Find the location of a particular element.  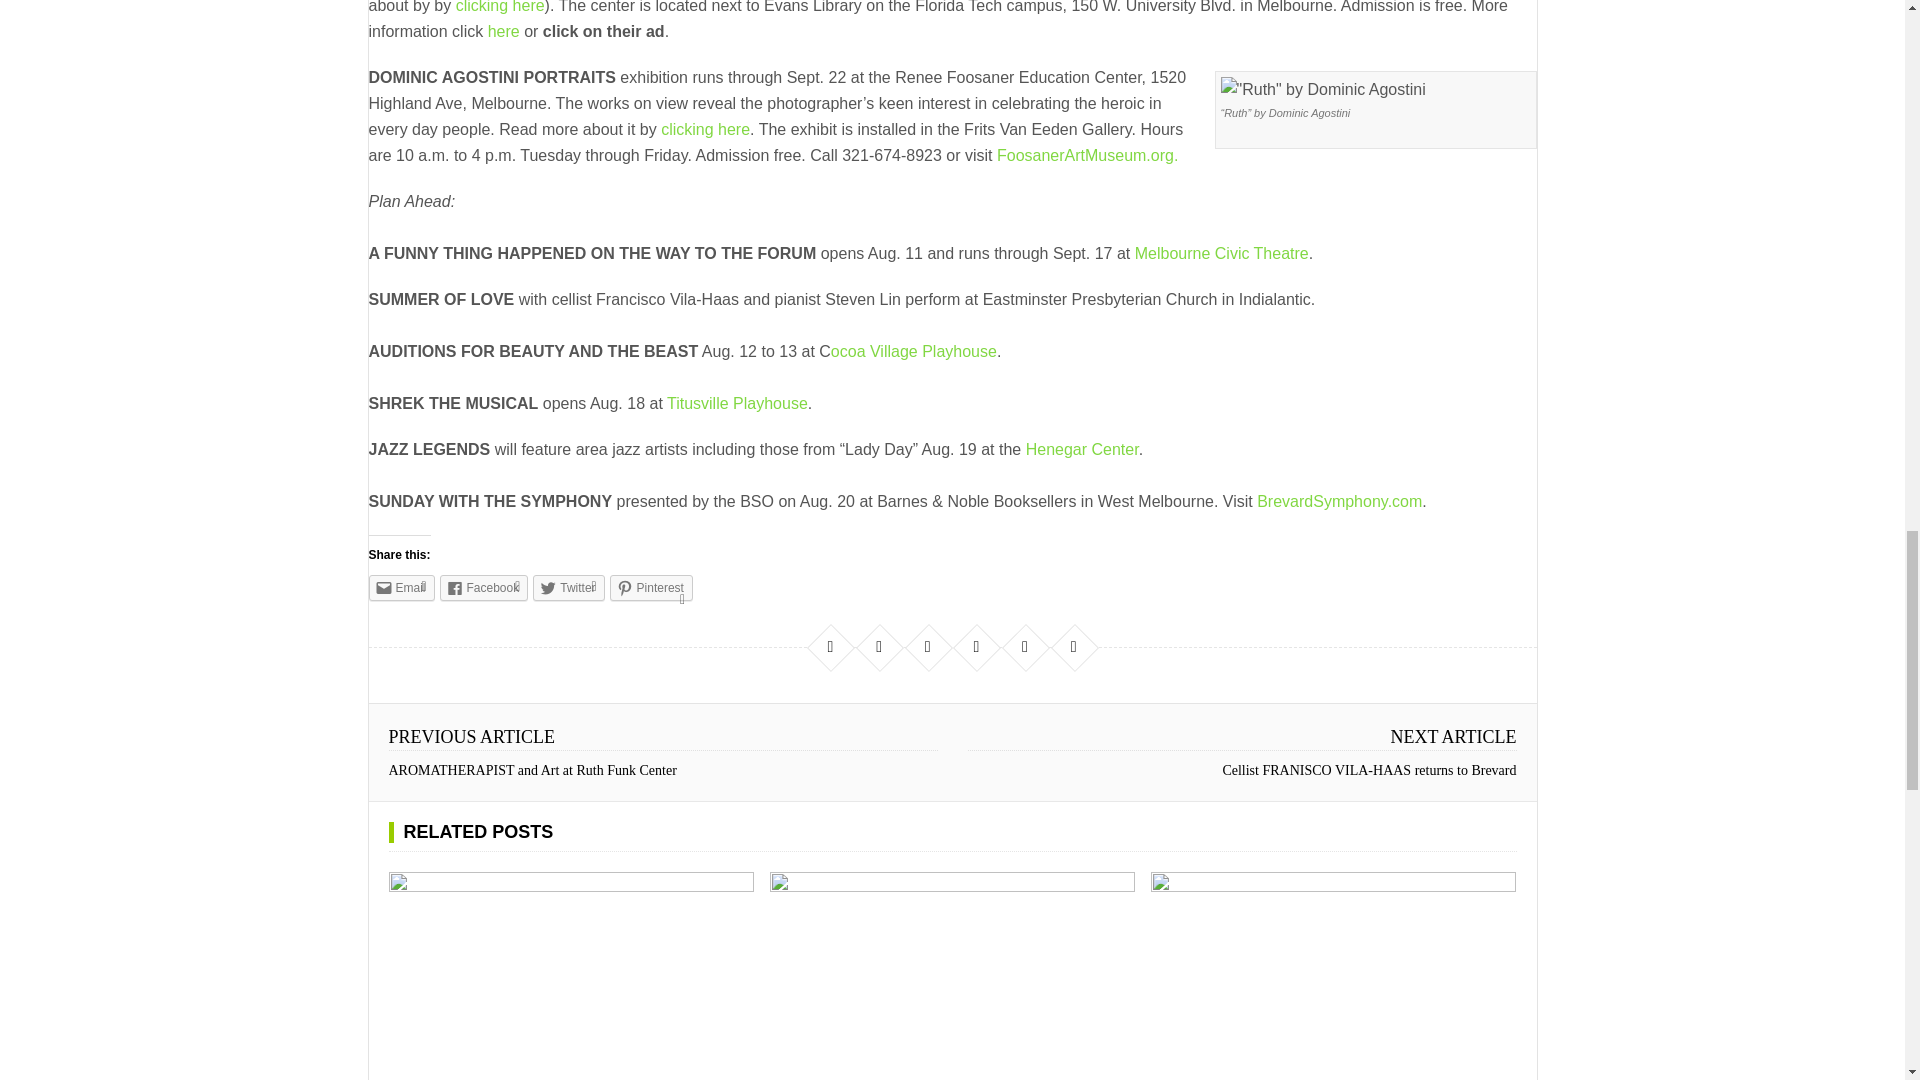

Click to share on Twitter is located at coordinates (568, 587).